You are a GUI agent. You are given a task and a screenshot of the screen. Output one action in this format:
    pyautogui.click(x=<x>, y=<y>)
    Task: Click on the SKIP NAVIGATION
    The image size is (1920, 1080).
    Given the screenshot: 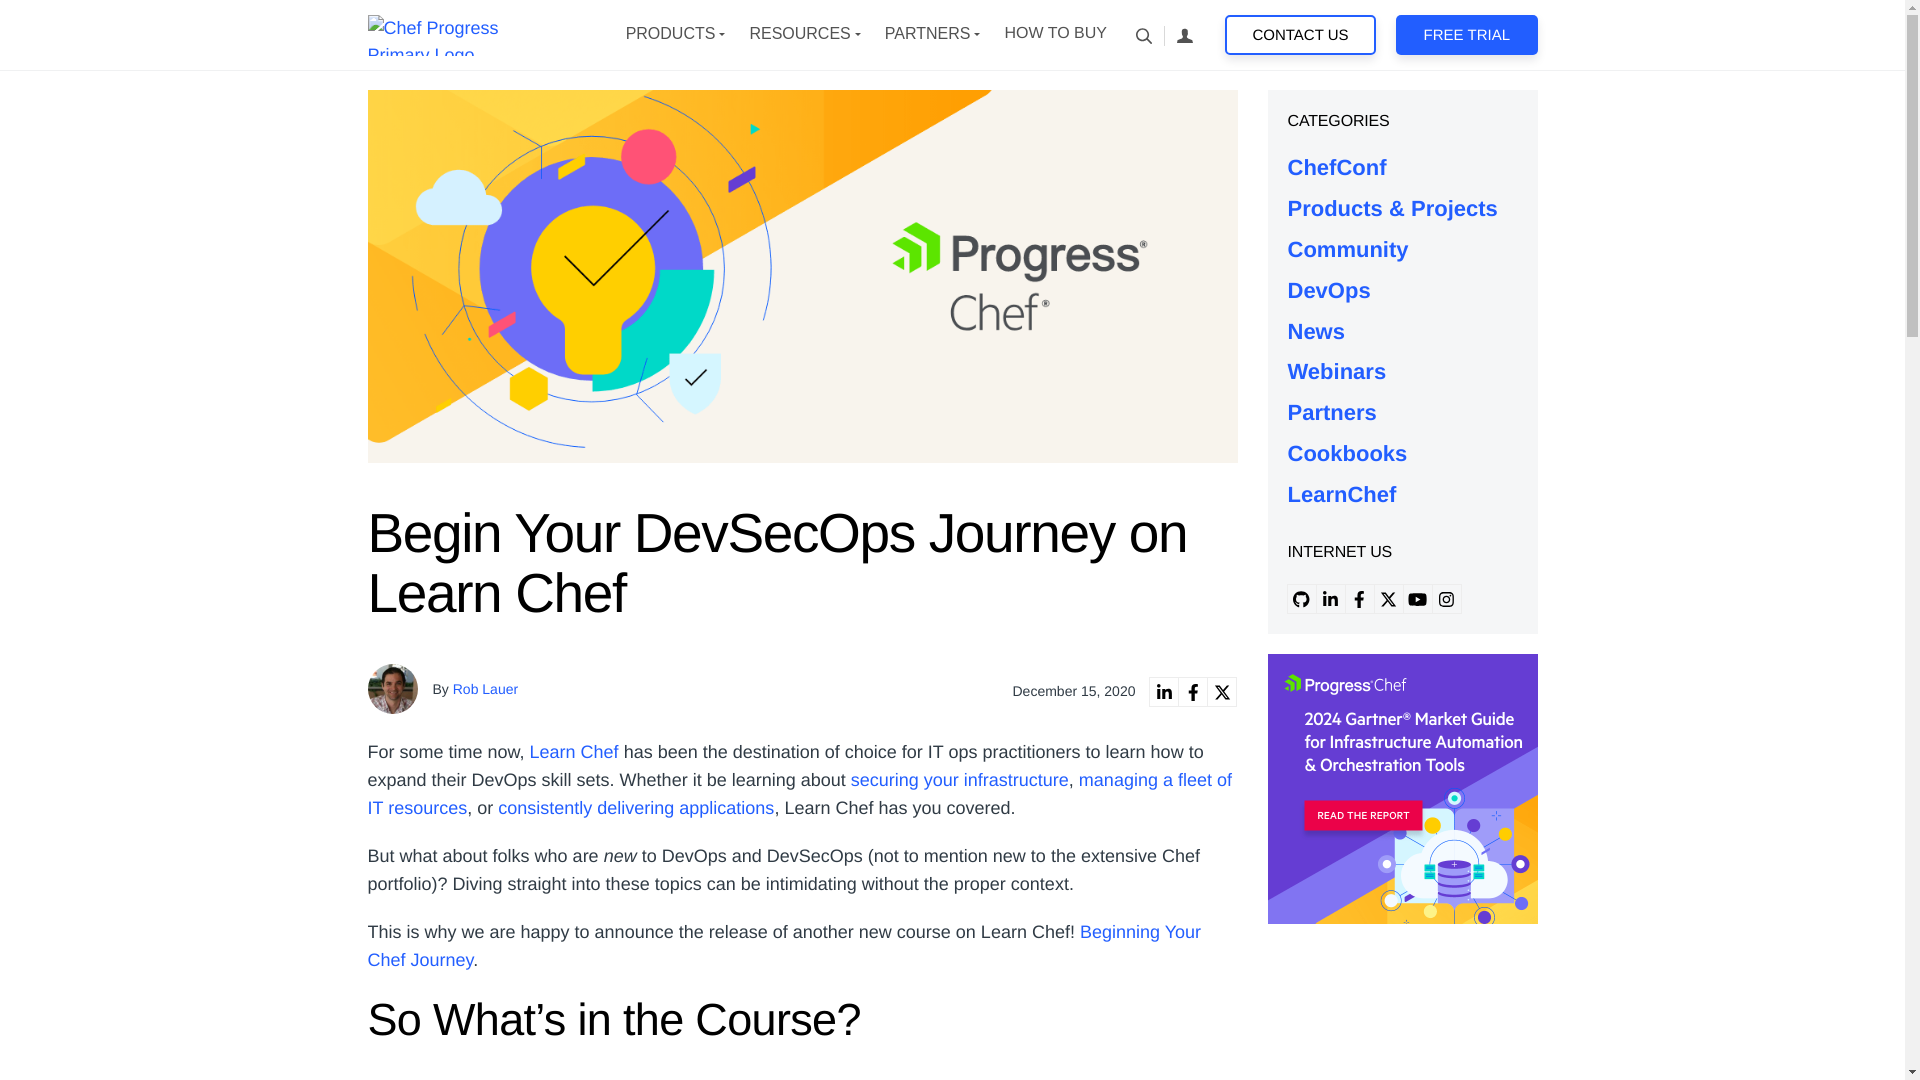 What is the action you would take?
    pyautogui.click(x=465, y=34)
    